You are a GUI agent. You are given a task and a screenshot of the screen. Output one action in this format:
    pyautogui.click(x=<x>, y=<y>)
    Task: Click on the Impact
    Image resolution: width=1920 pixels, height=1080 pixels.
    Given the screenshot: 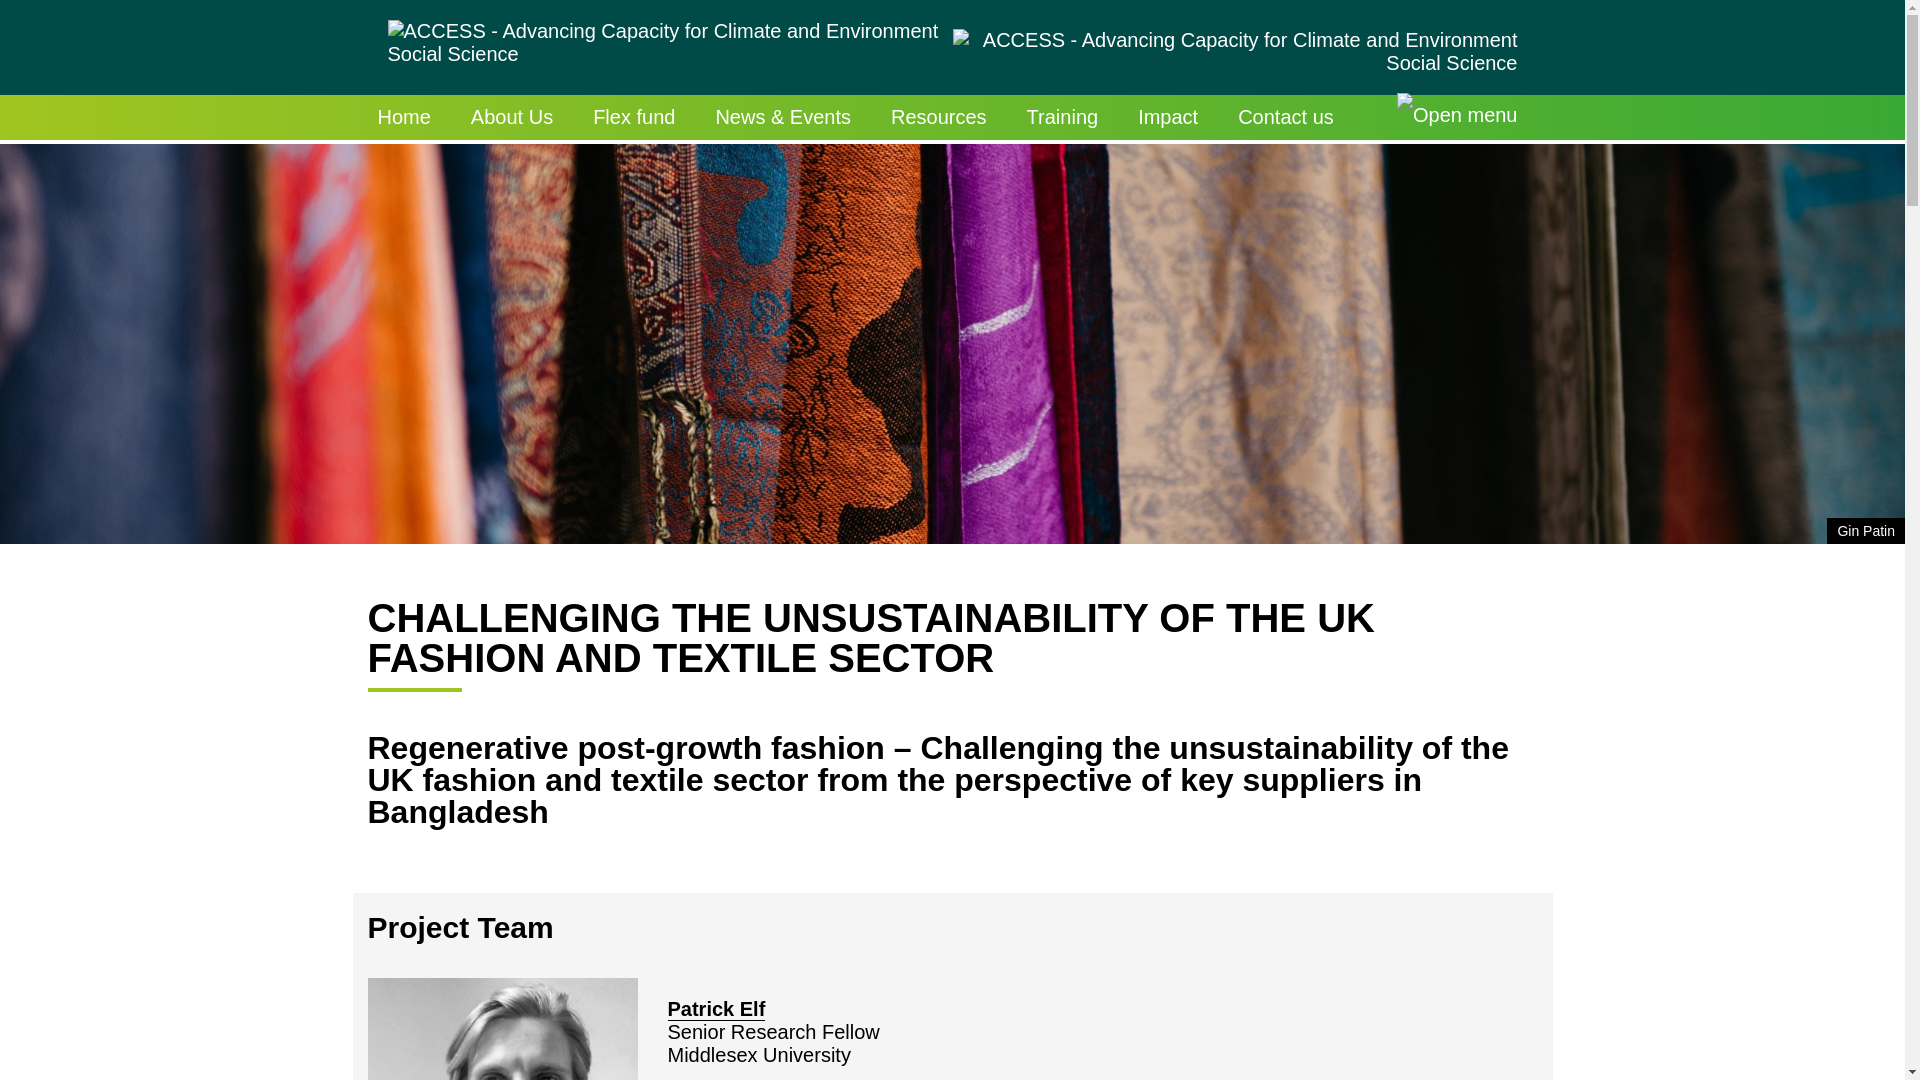 What is the action you would take?
    pyautogui.click(x=1167, y=118)
    